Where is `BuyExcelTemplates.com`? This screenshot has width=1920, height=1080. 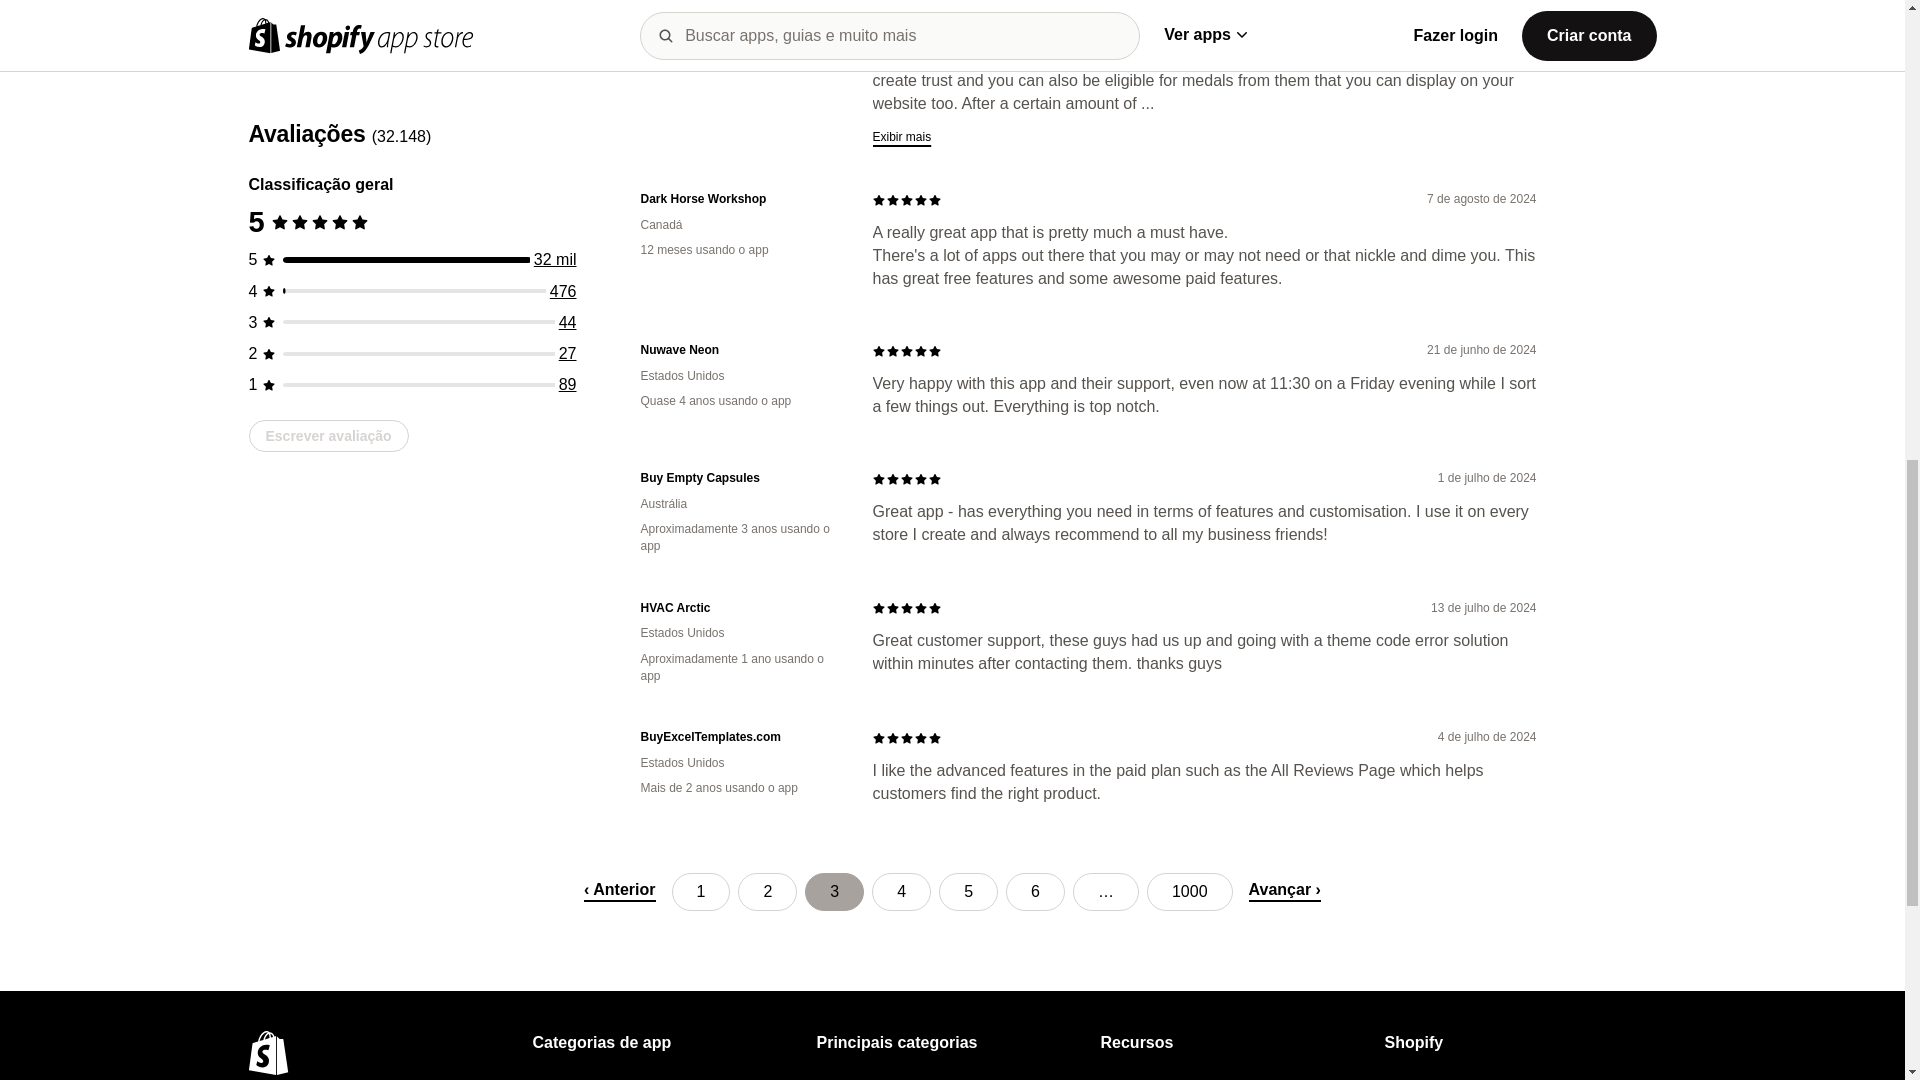 BuyExcelTemplates.com is located at coordinates (740, 738).